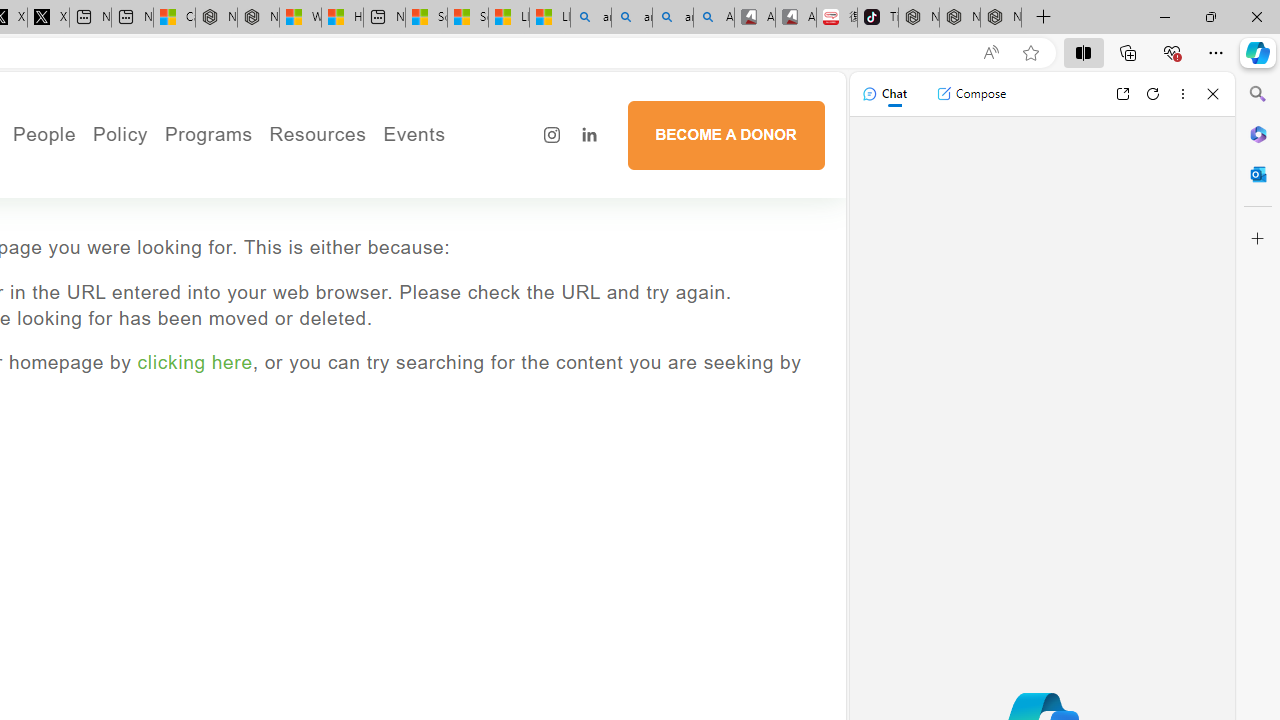 Image resolution: width=1280 pixels, height=720 pixels. Describe the element at coordinates (1000, 18) in the screenshot. I see `Nordace - Siena Pro 15 Essential Set` at that location.